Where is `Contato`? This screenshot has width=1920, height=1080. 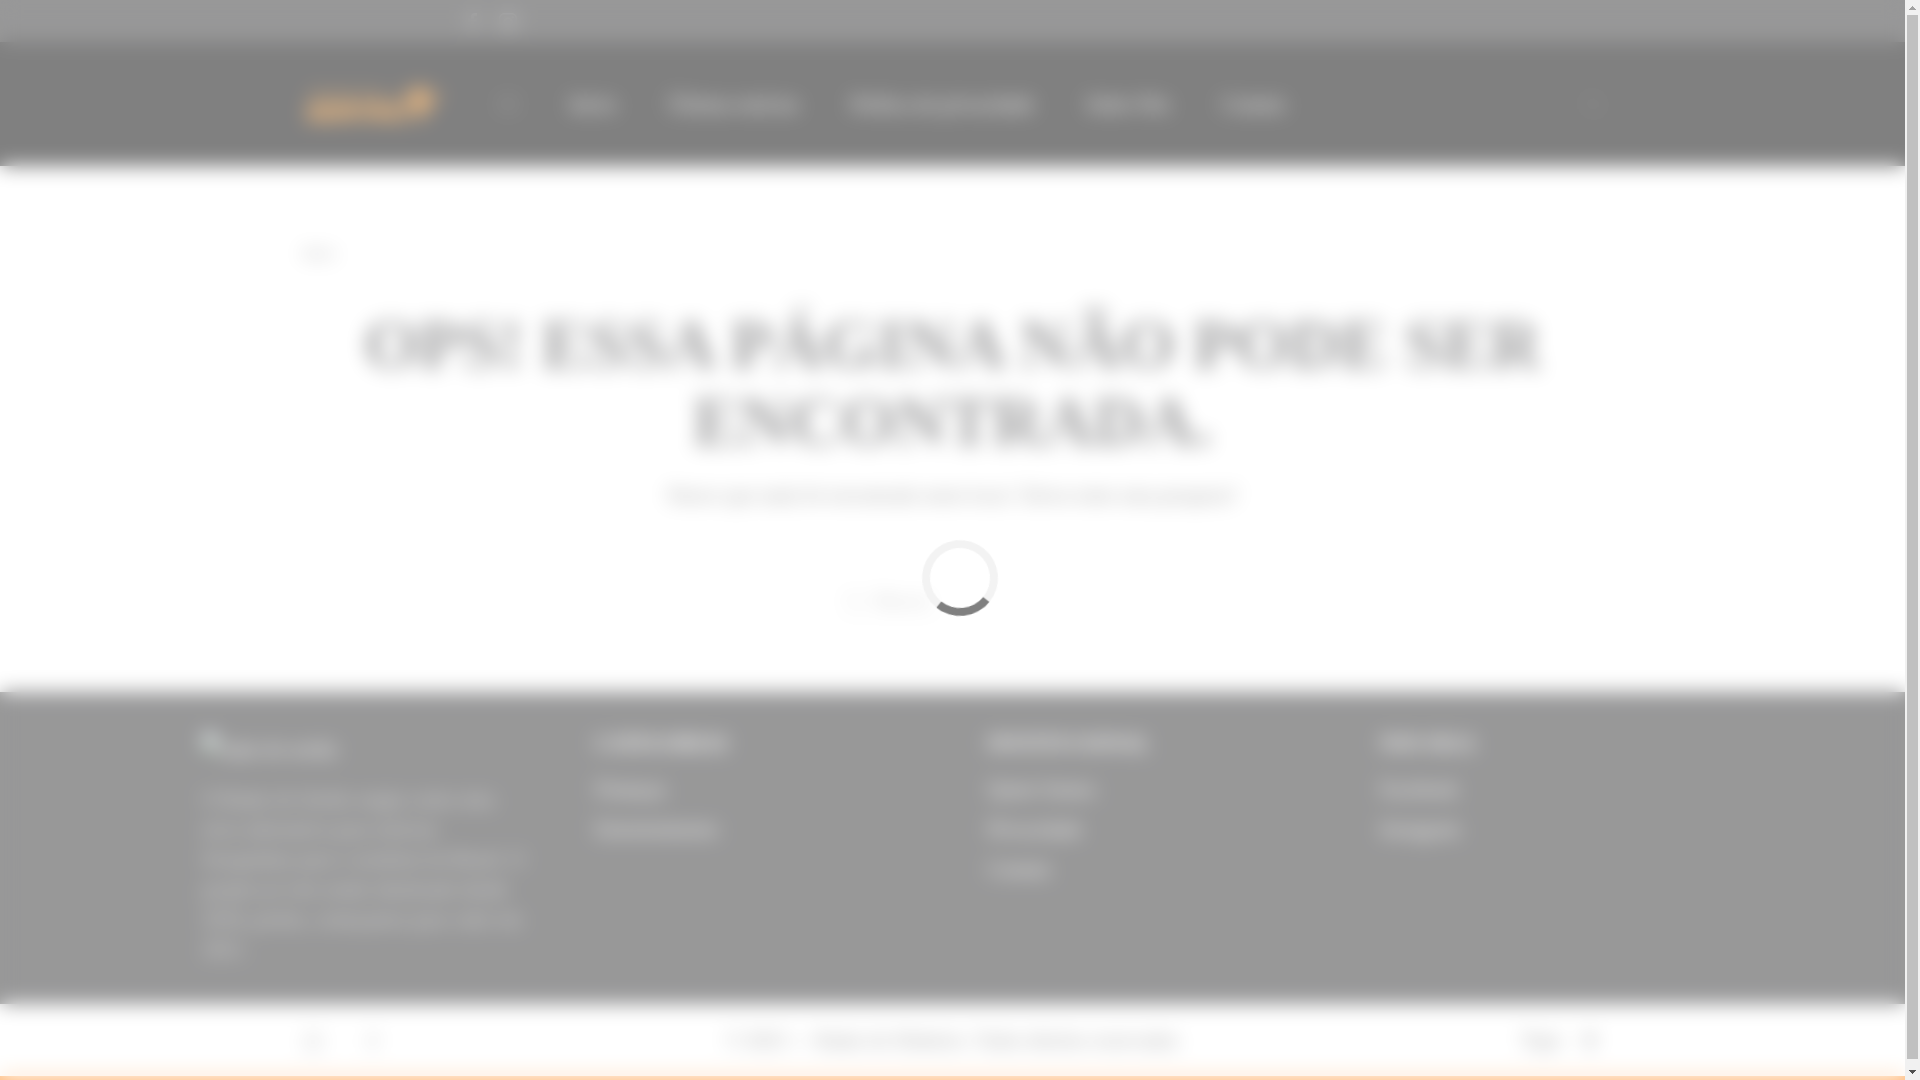
Contato is located at coordinates (1150, 869).